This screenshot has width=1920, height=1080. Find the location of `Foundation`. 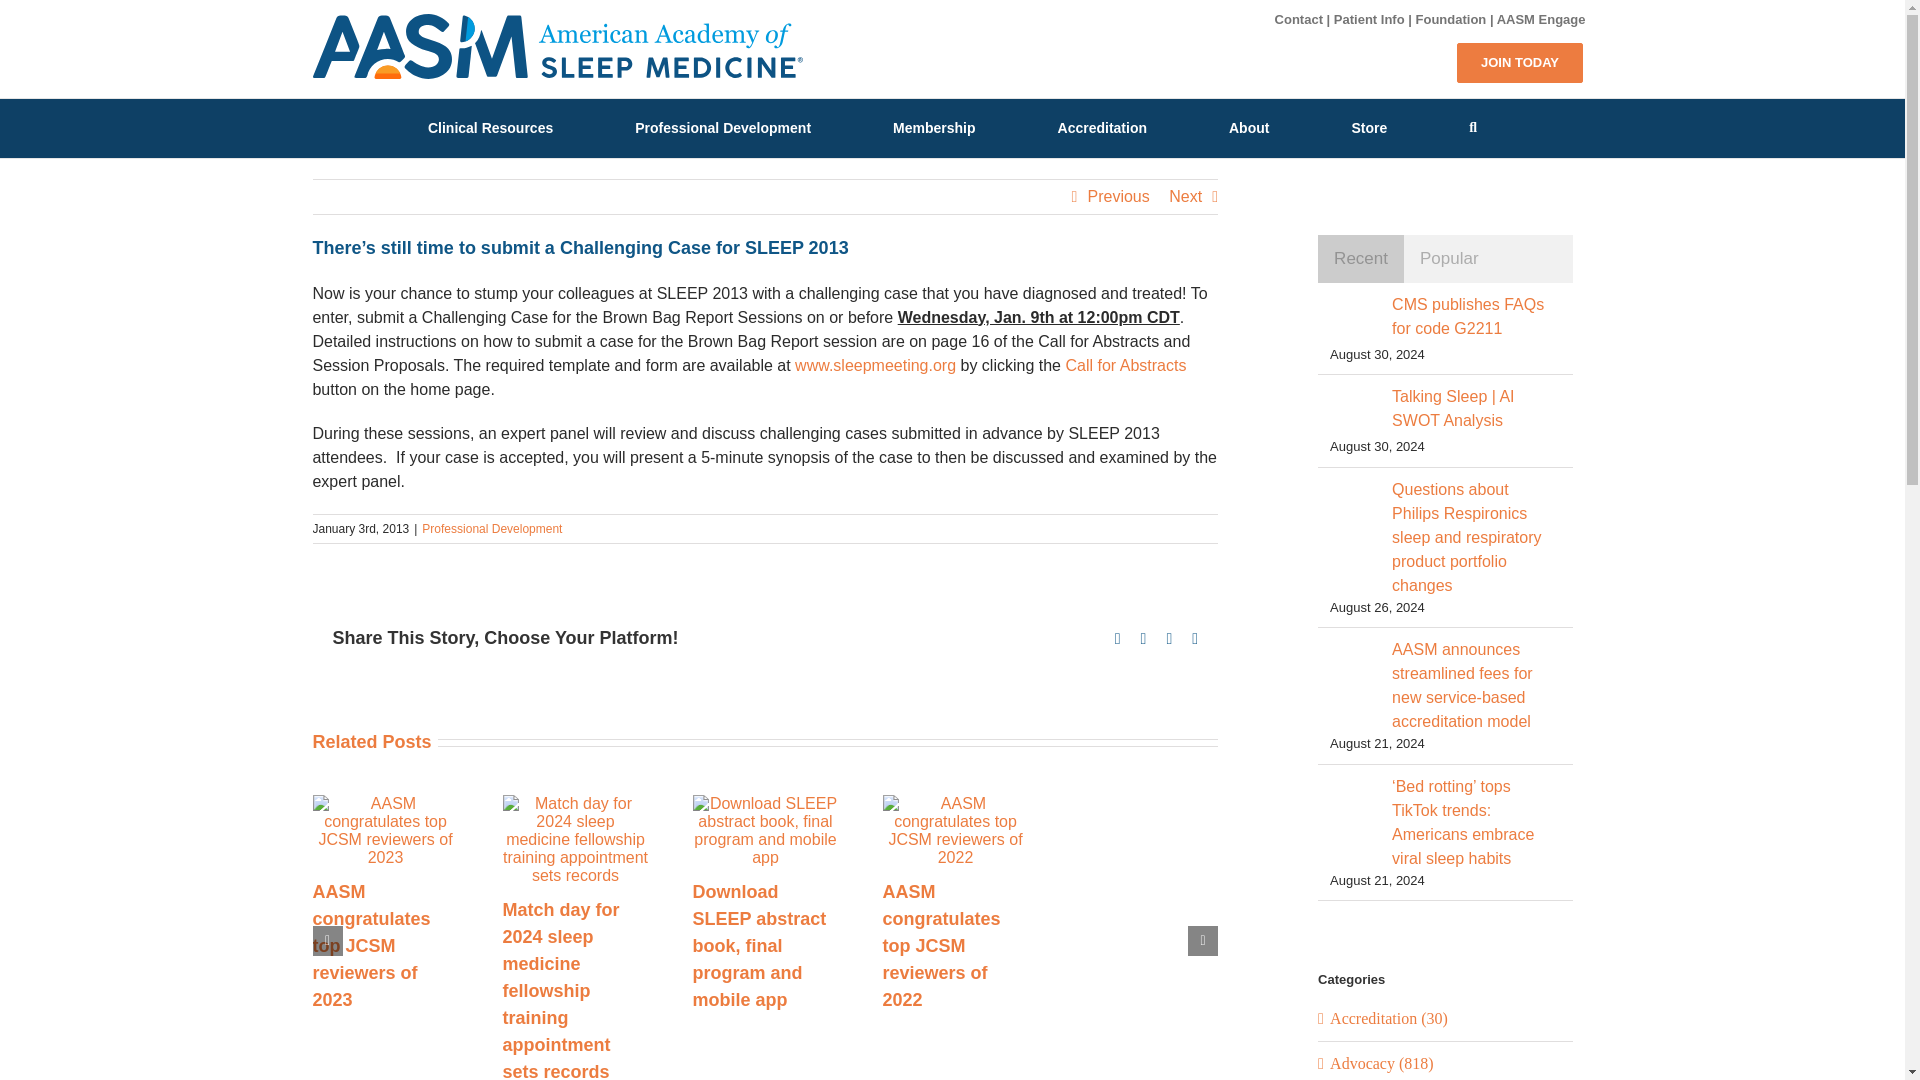

Foundation is located at coordinates (1451, 19).